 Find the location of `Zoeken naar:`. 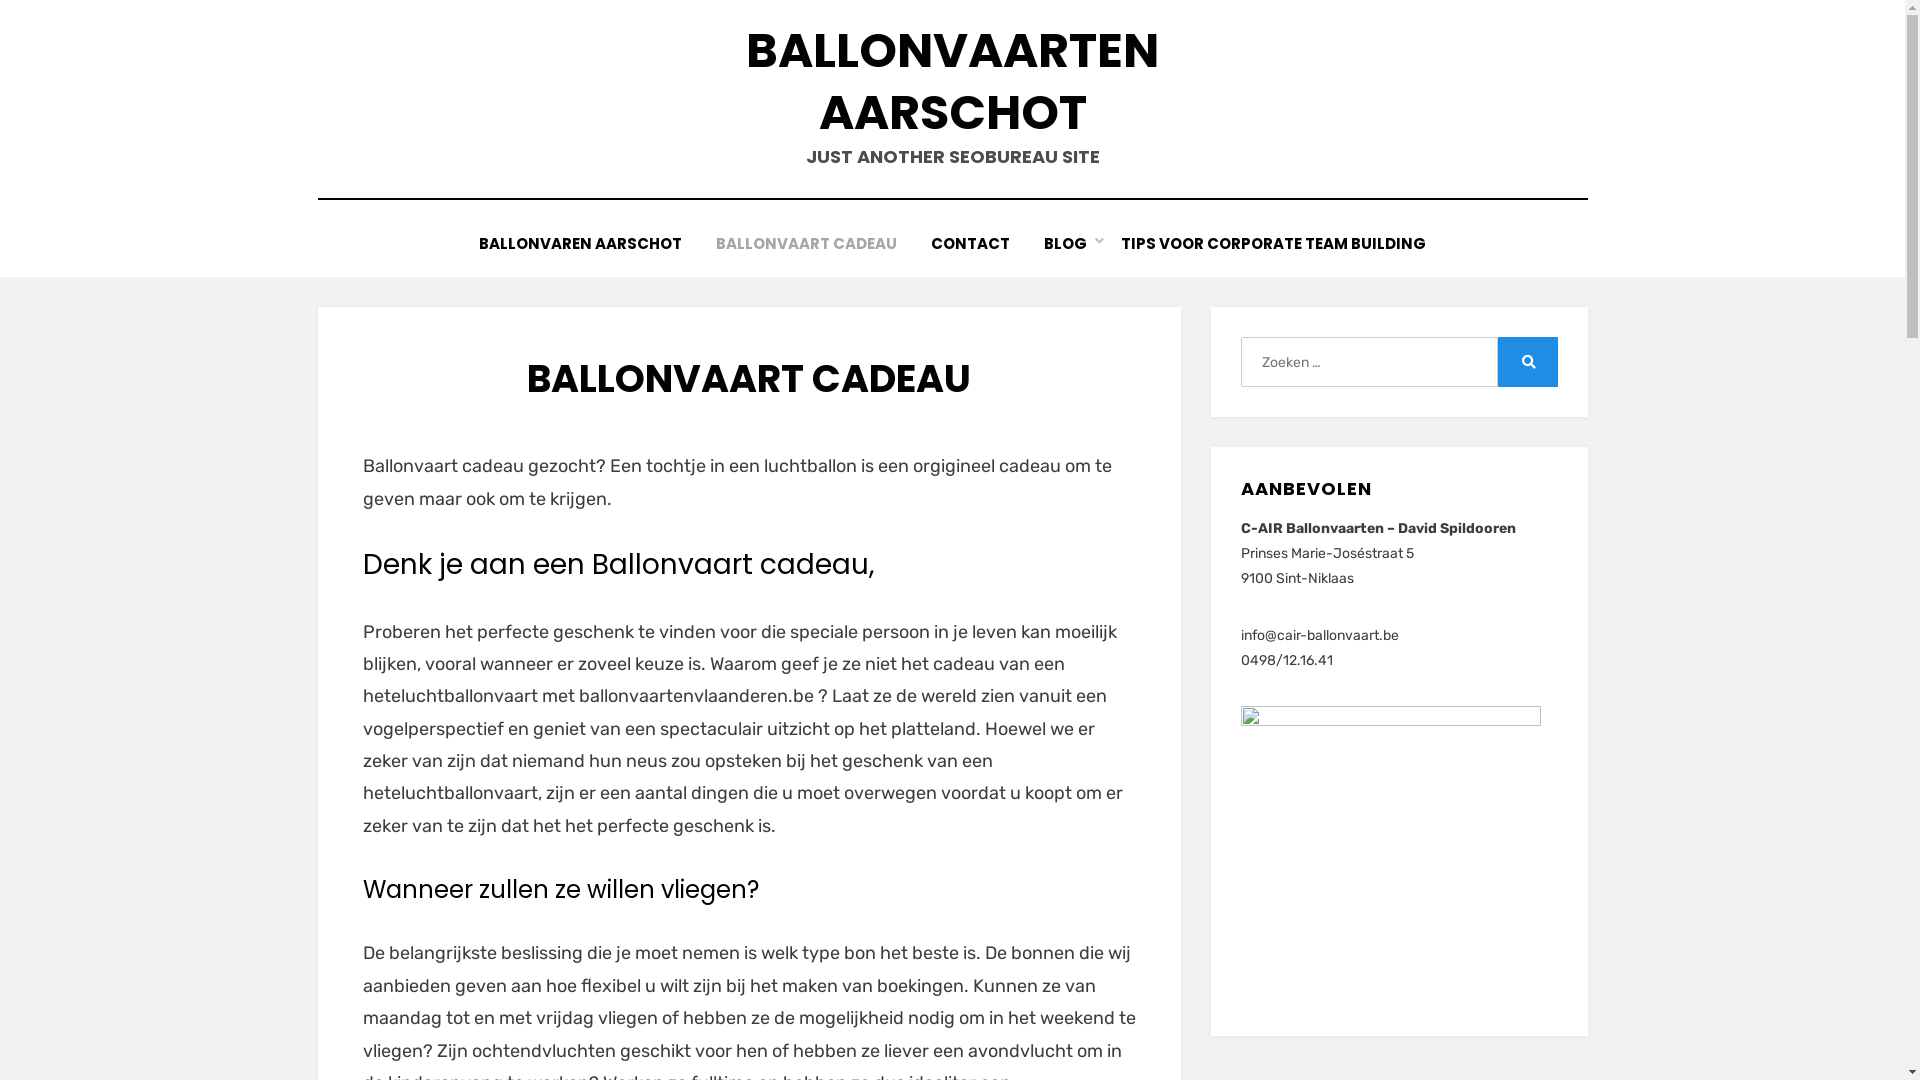

Zoeken naar: is located at coordinates (1369, 362).